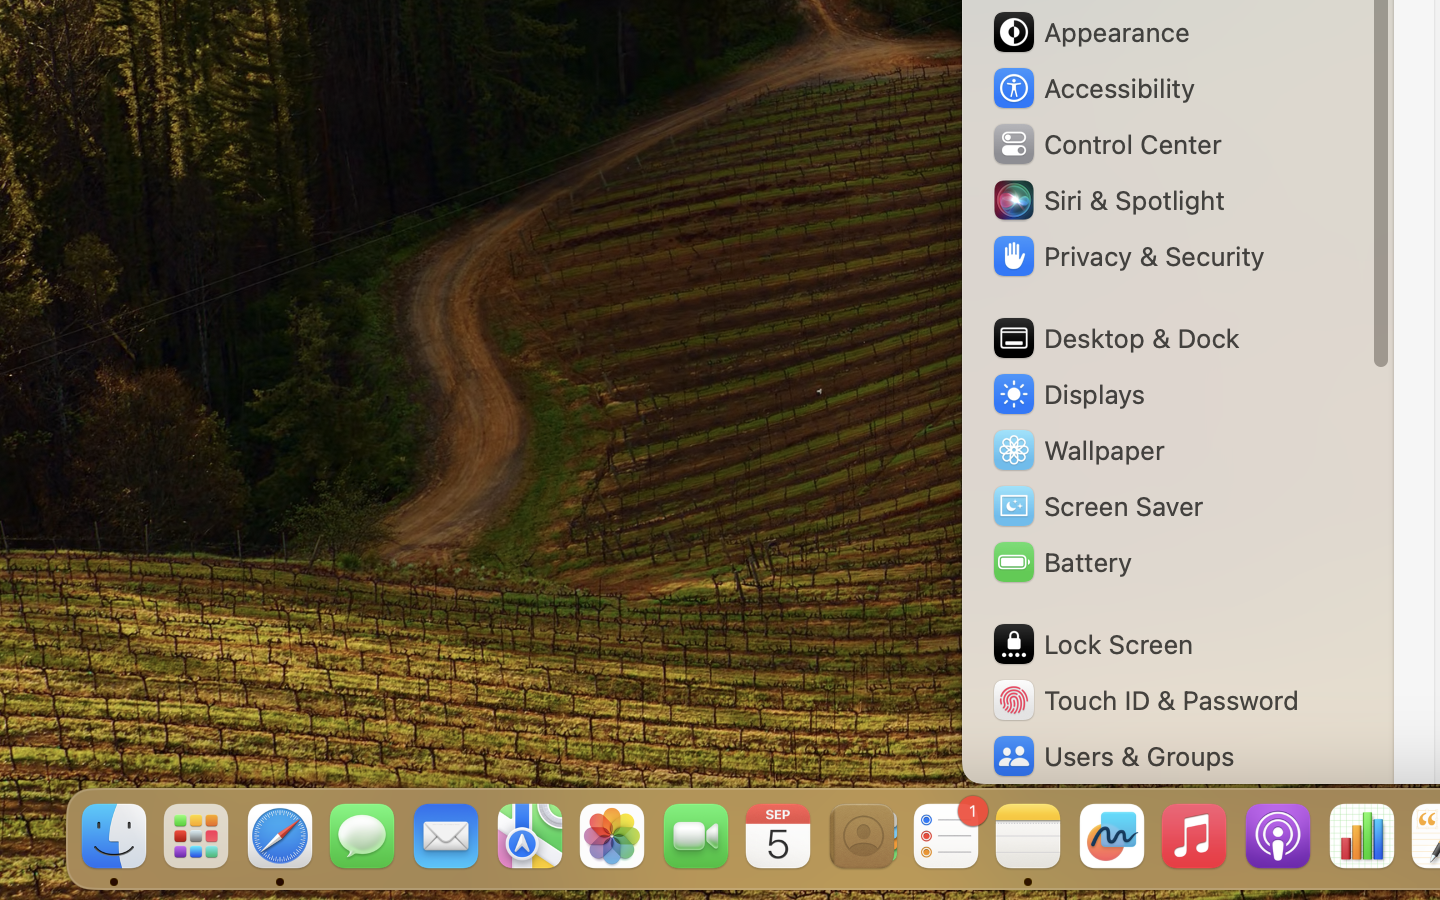  What do you see at coordinates (1077, 450) in the screenshot?
I see `Wallpaper` at bounding box center [1077, 450].